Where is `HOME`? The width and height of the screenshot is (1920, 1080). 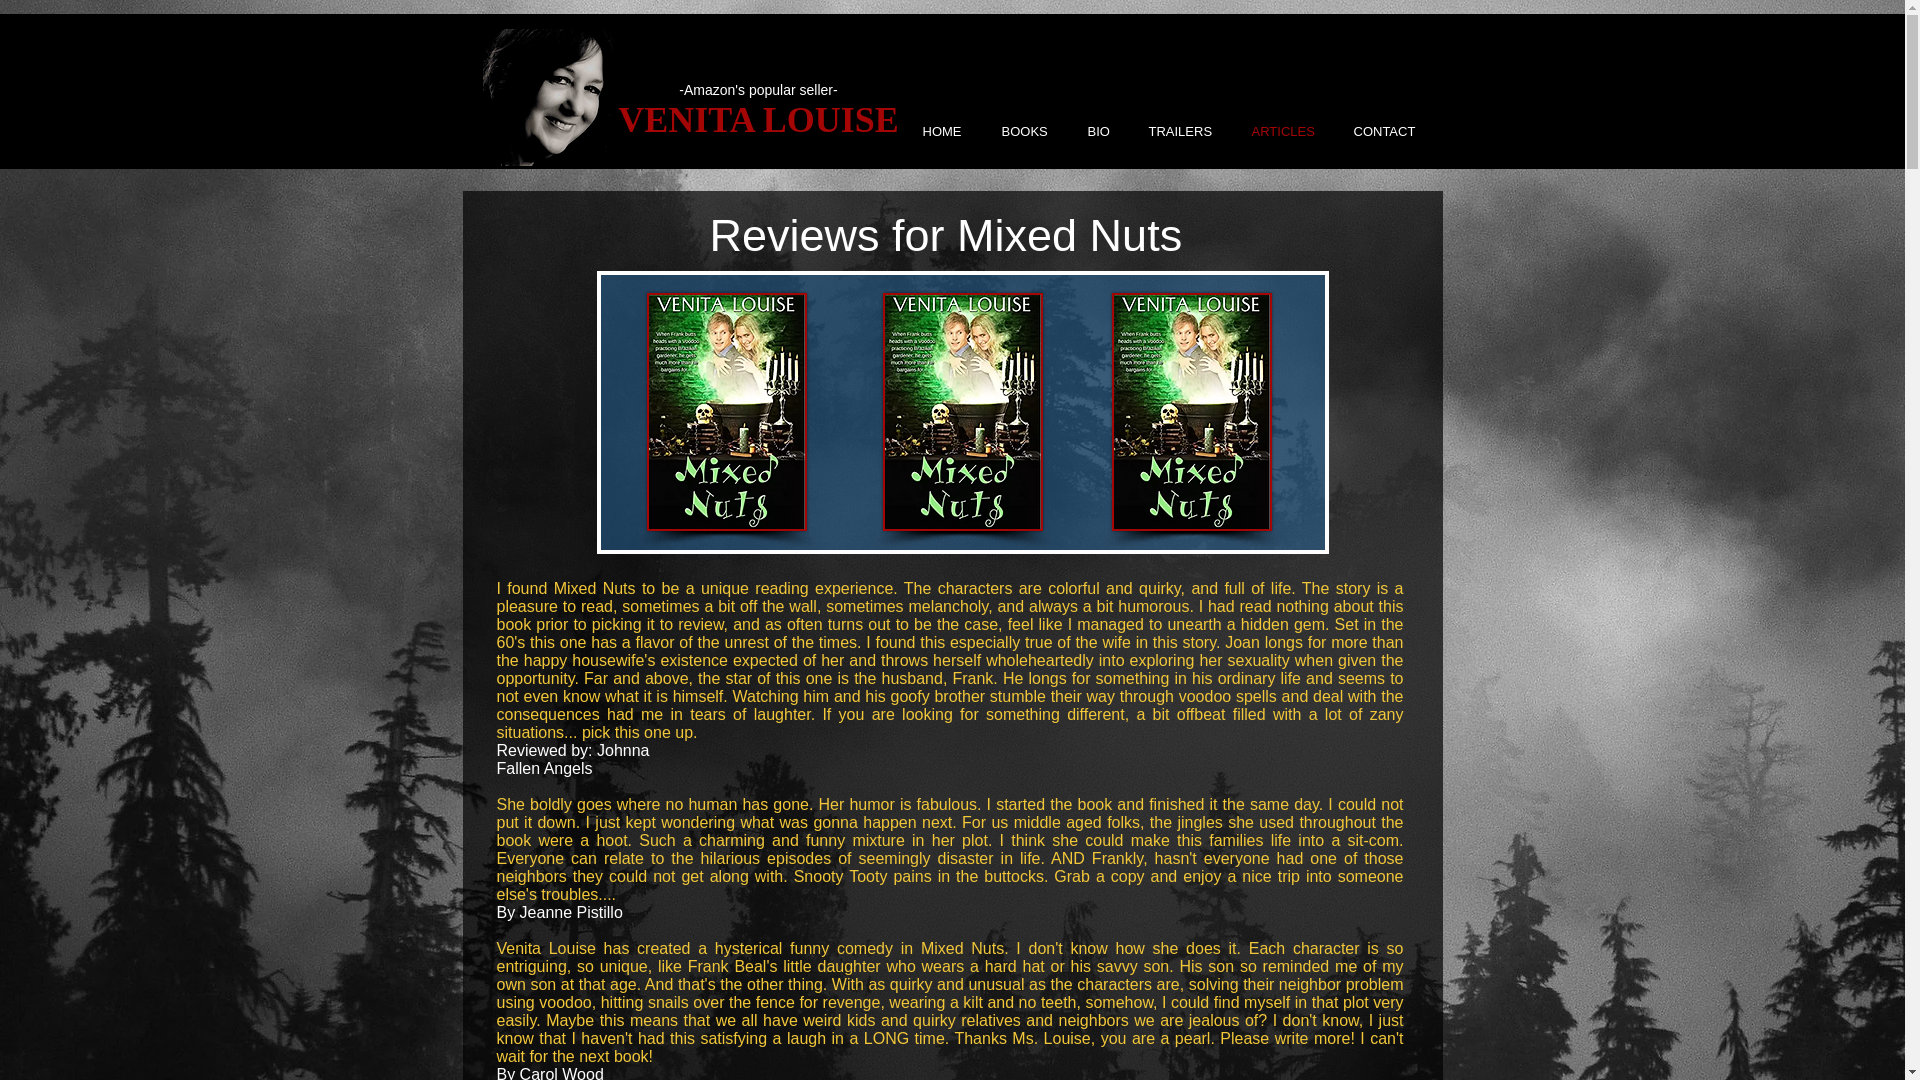 HOME is located at coordinates (951, 130).